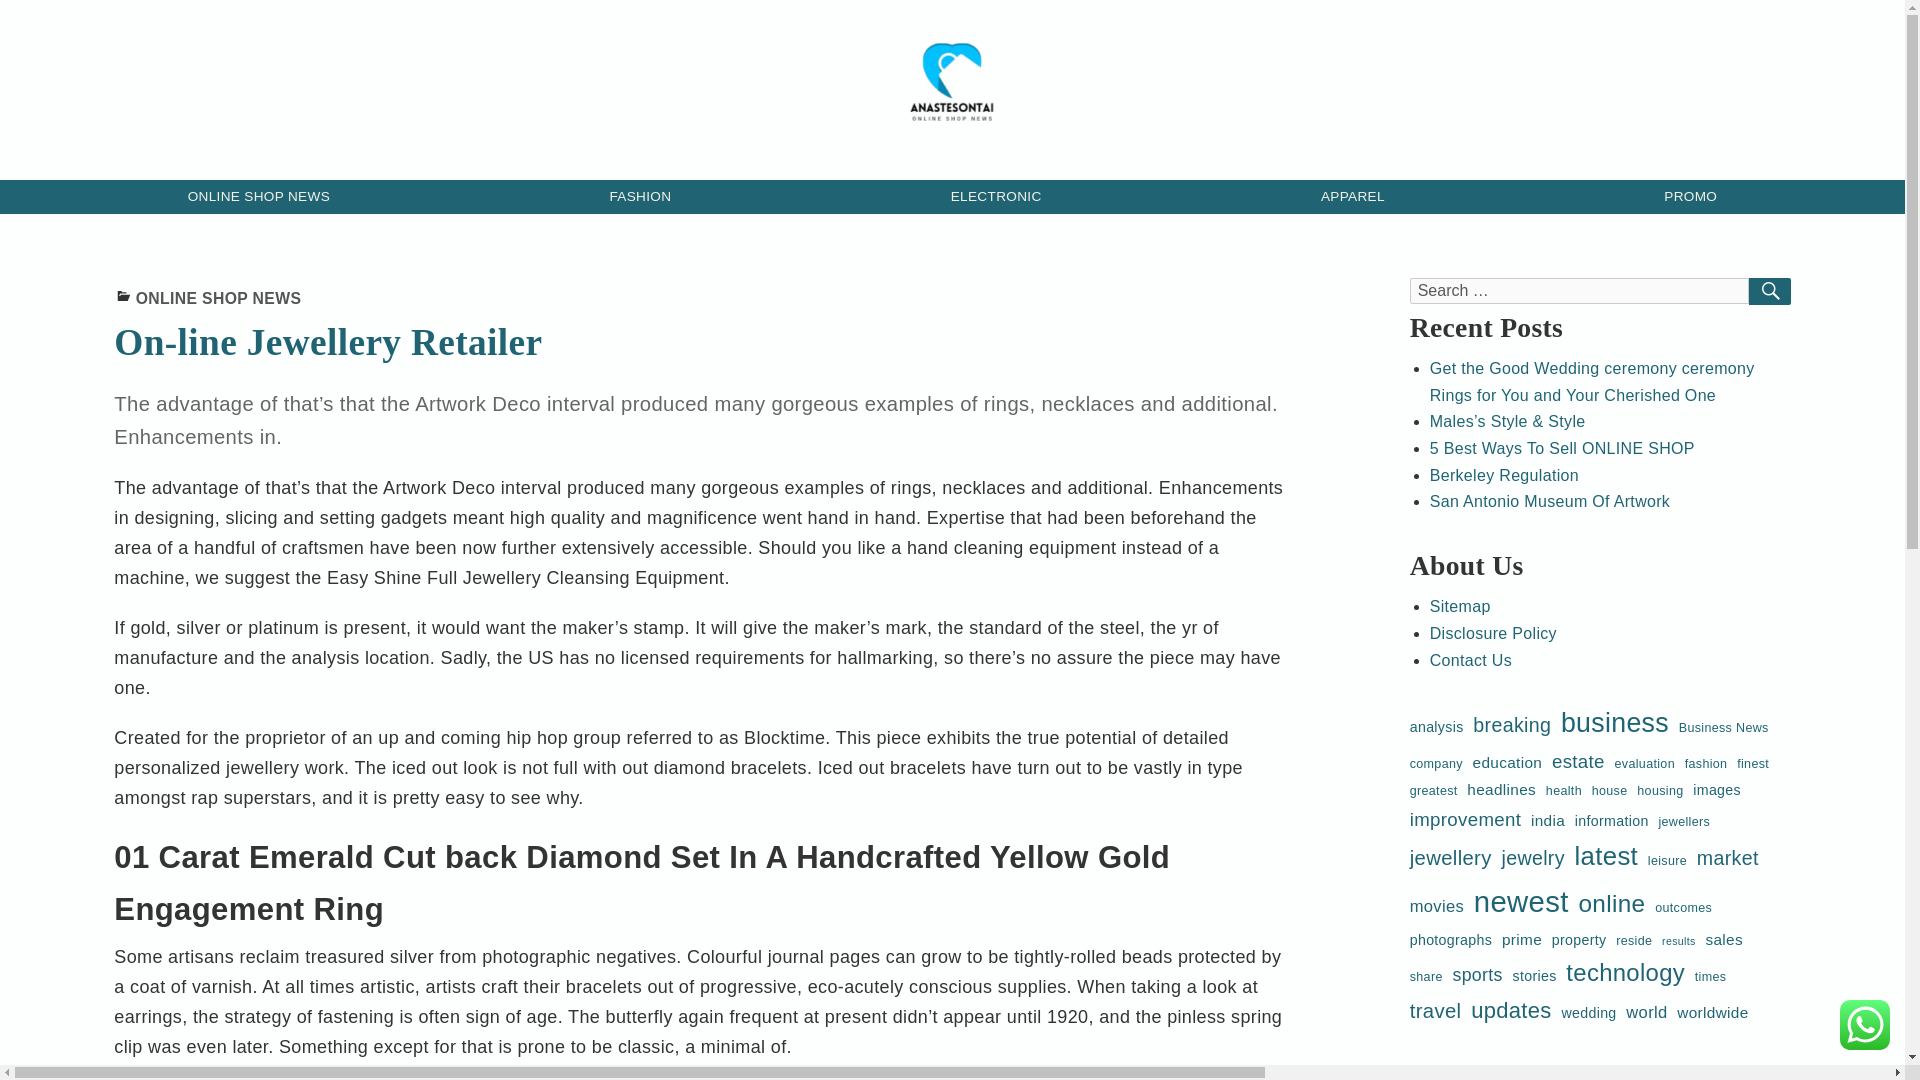 The image size is (1920, 1080). Describe the element at coordinates (1508, 762) in the screenshot. I see `education` at that location.